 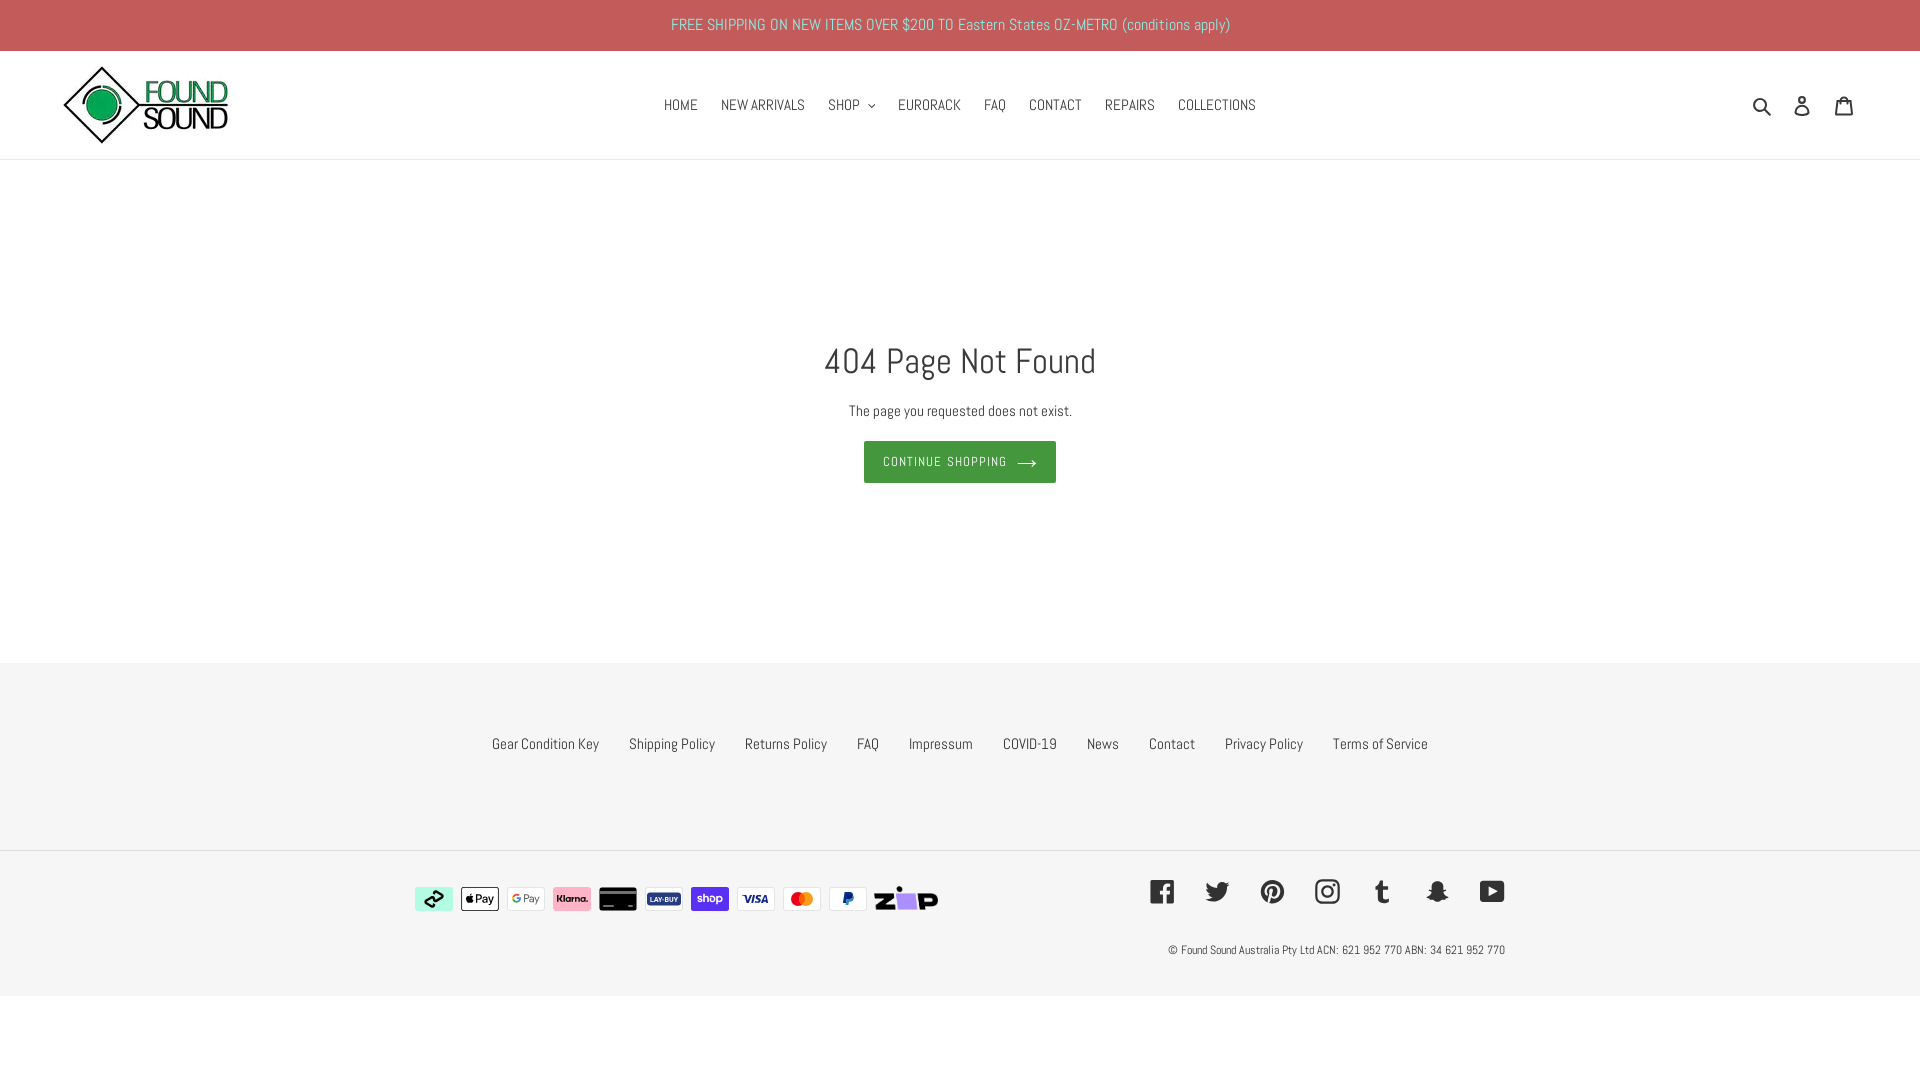 What do you see at coordinates (545, 744) in the screenshot?
I see `Gear Condition Key` at bounding box center [545, 744].